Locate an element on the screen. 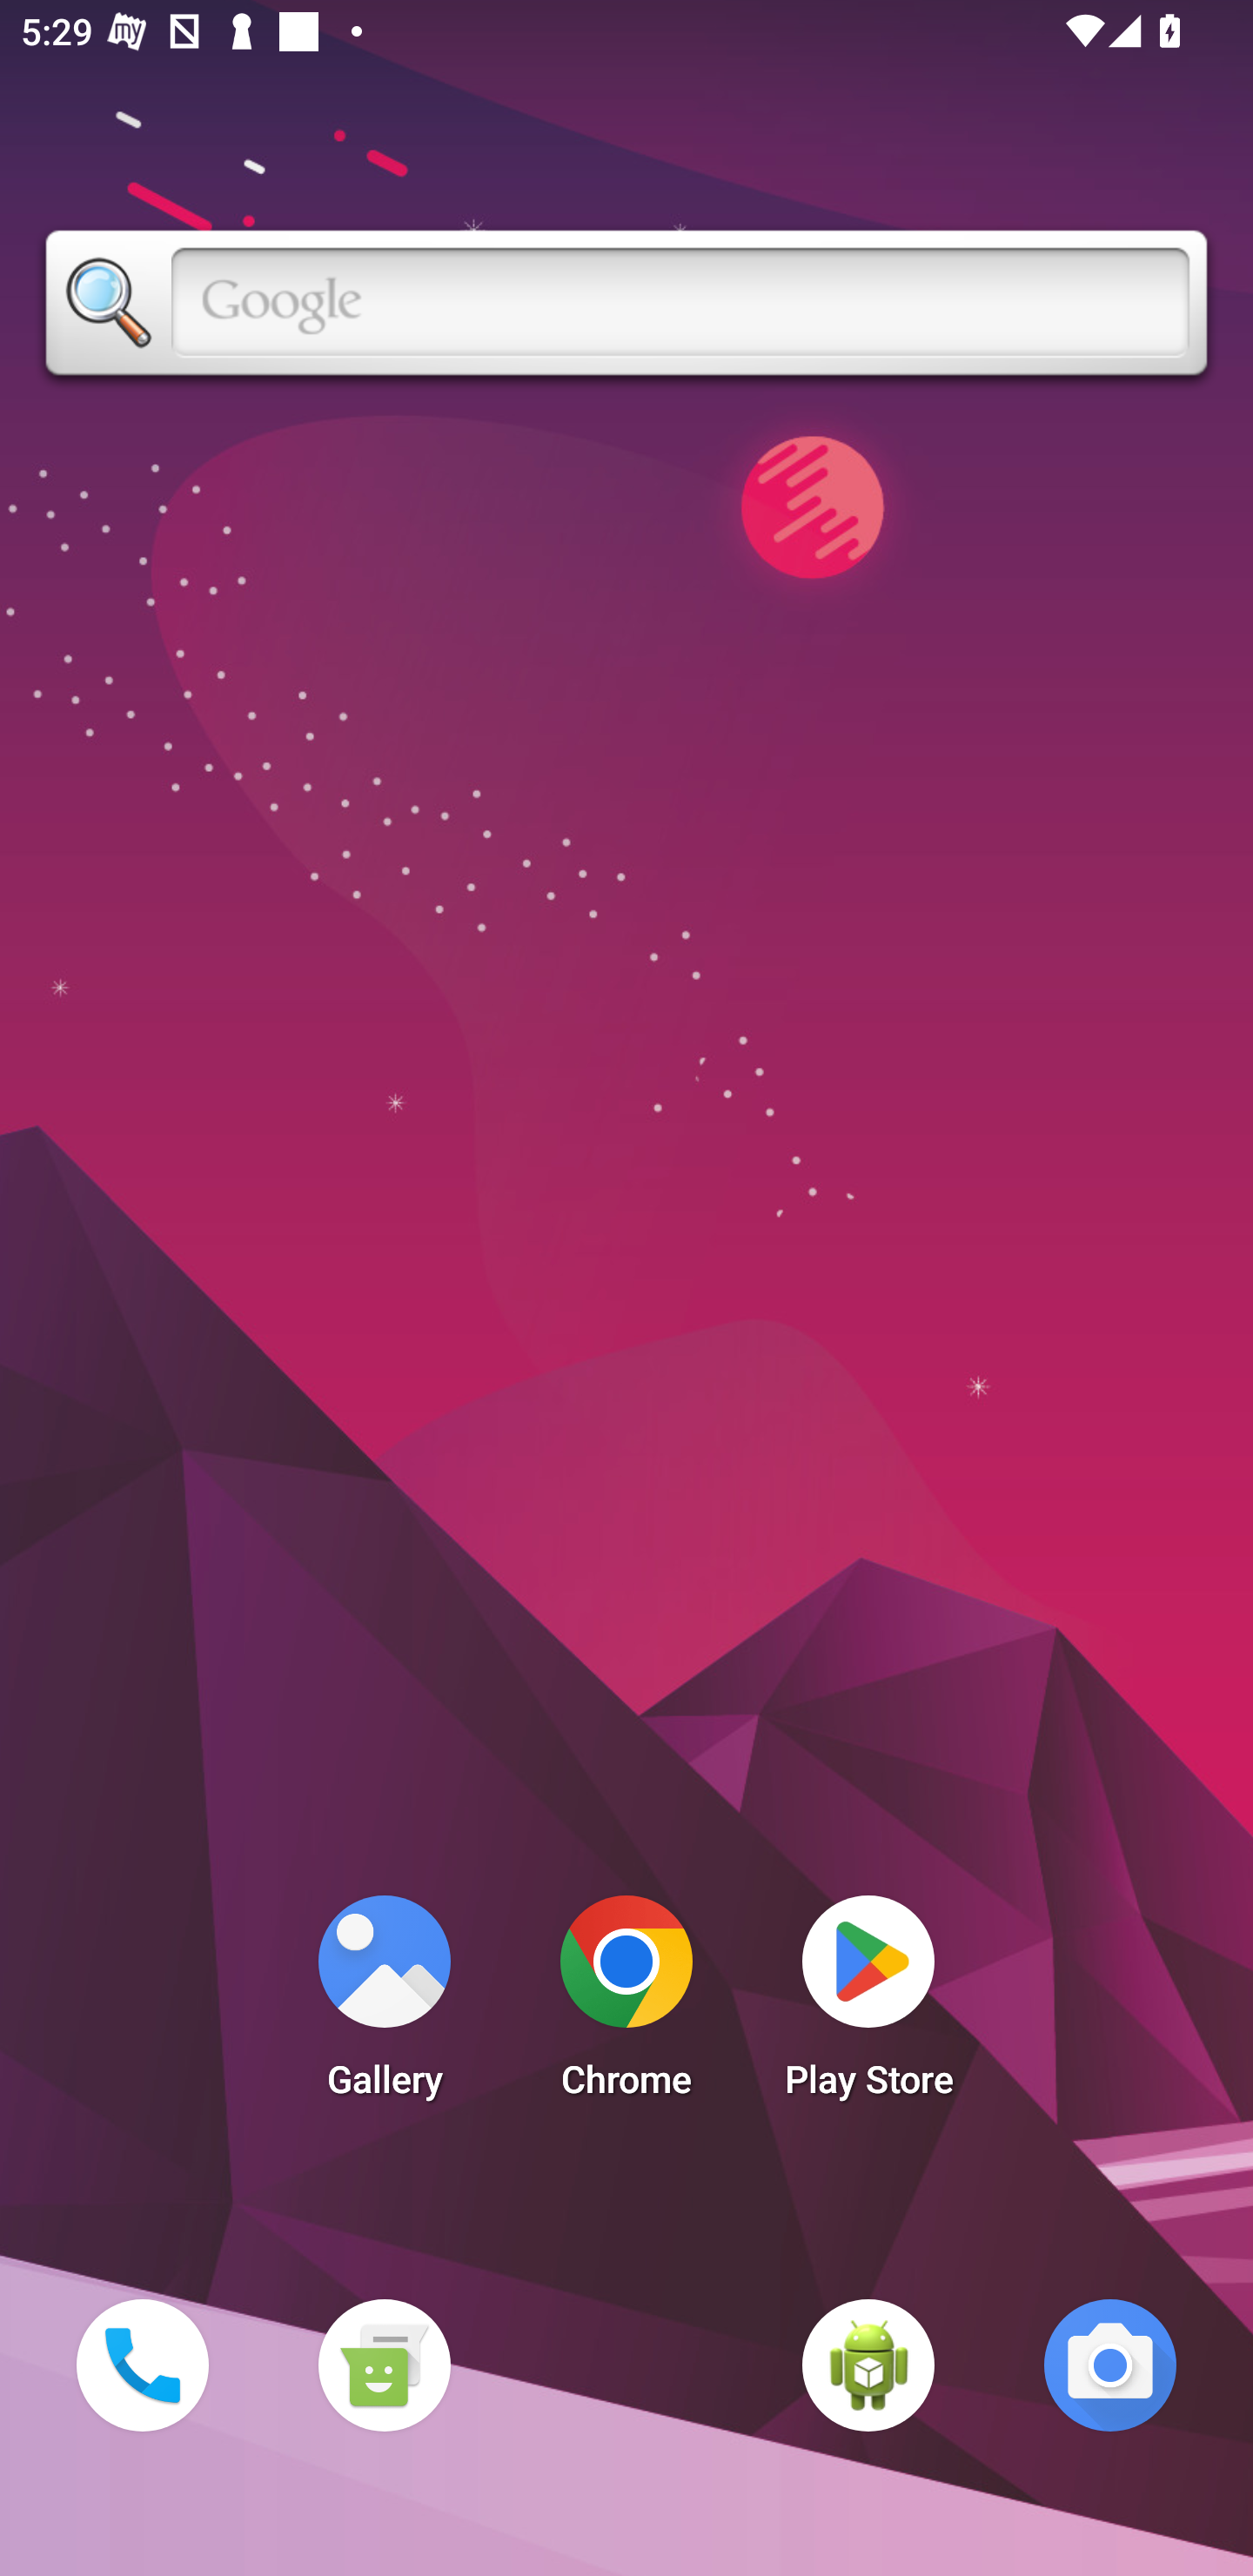 This screenshot has height=2576, width=1253. Camera is located at coordinates (1110, 2365).